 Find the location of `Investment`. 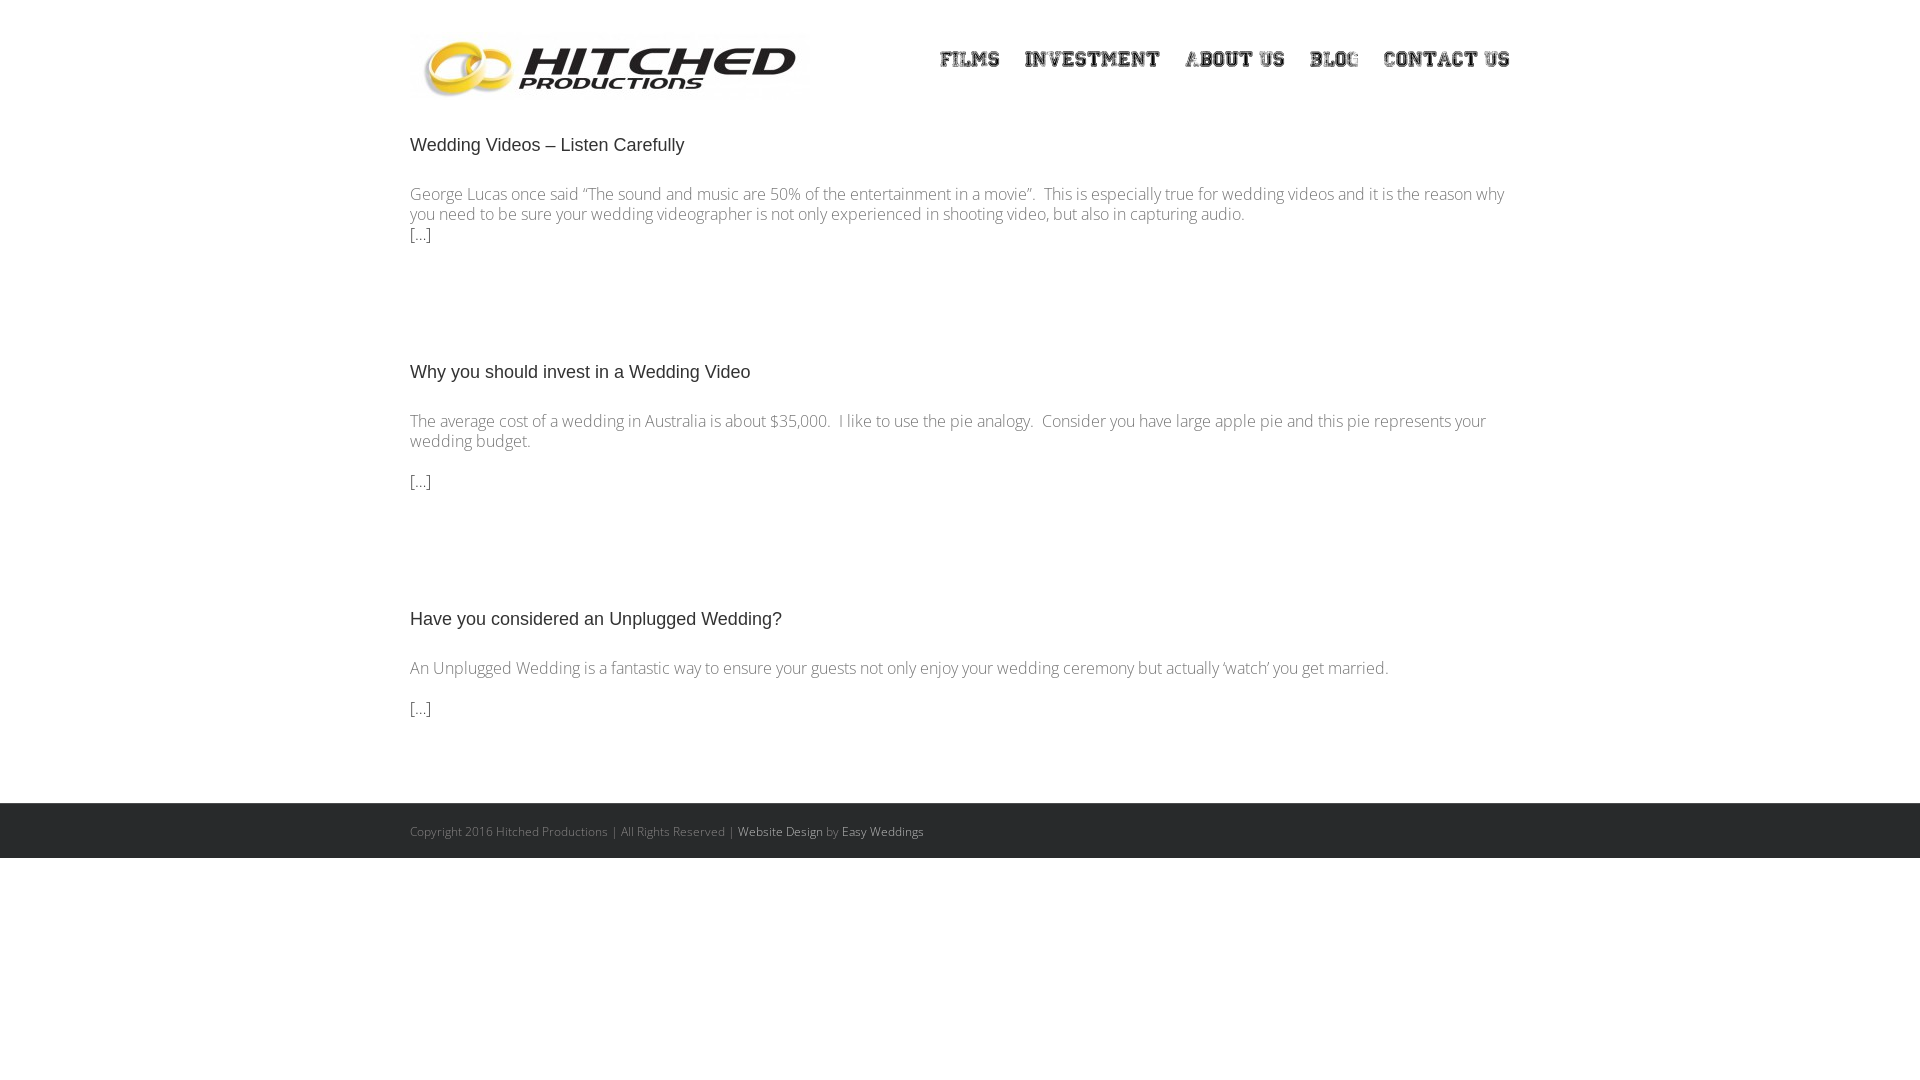

Investment is located at coordinates (1092, 60).